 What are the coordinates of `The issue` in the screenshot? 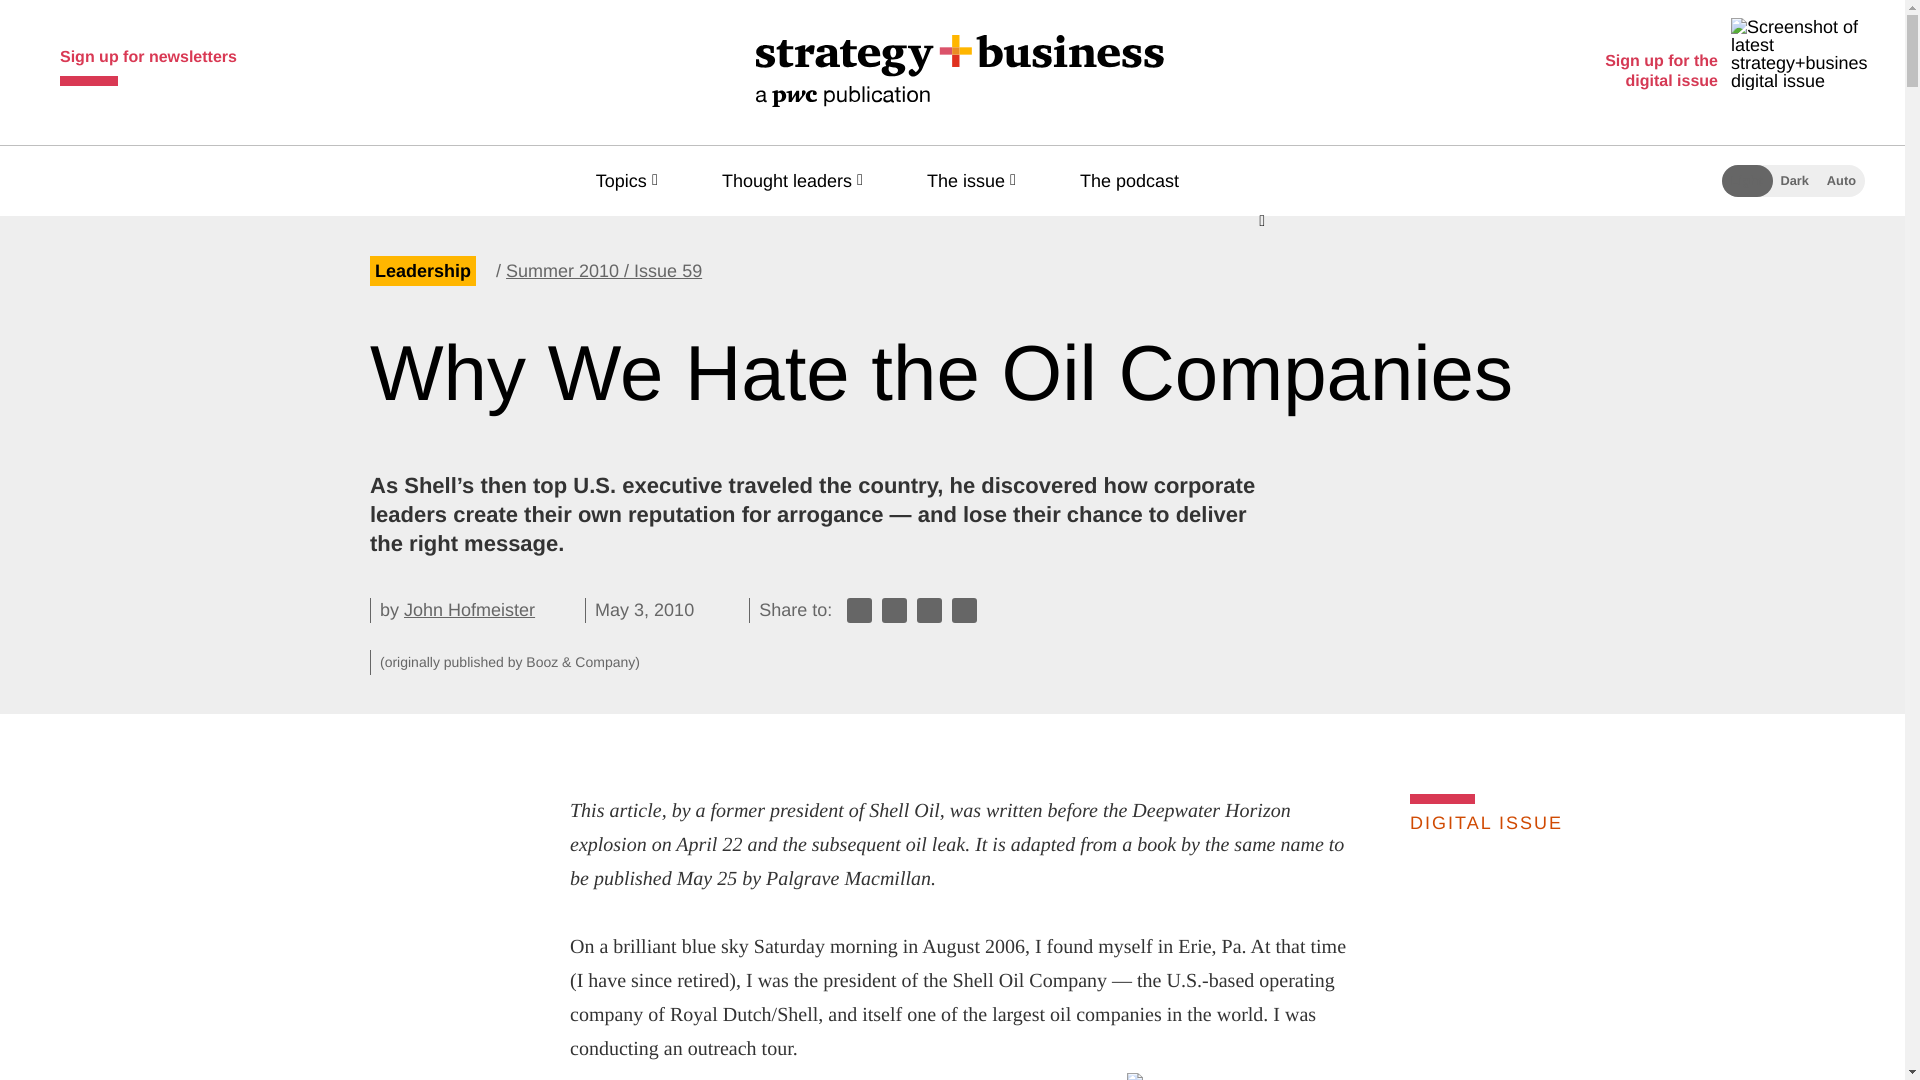 It's located at (976, 180).